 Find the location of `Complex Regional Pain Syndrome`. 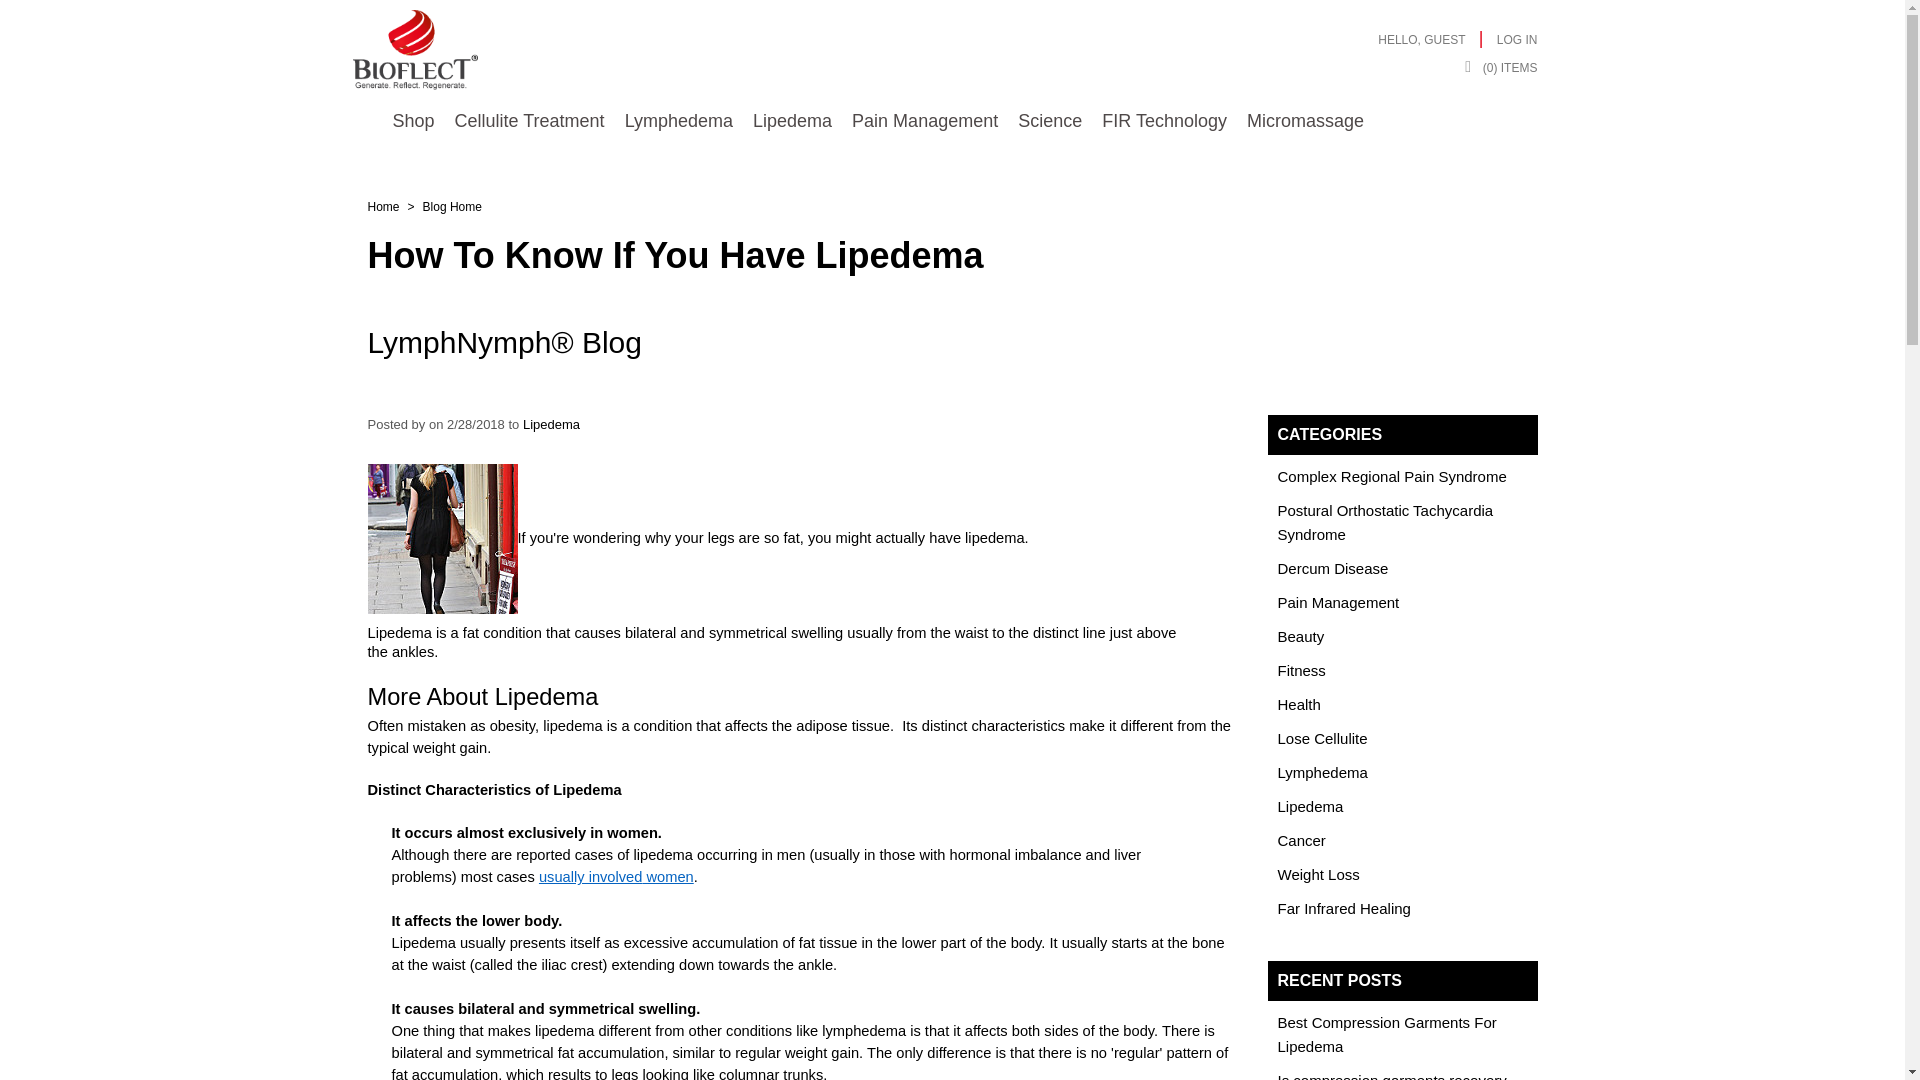

Complex Regional Pain Syndrome is located at coordinates (1392, 476).